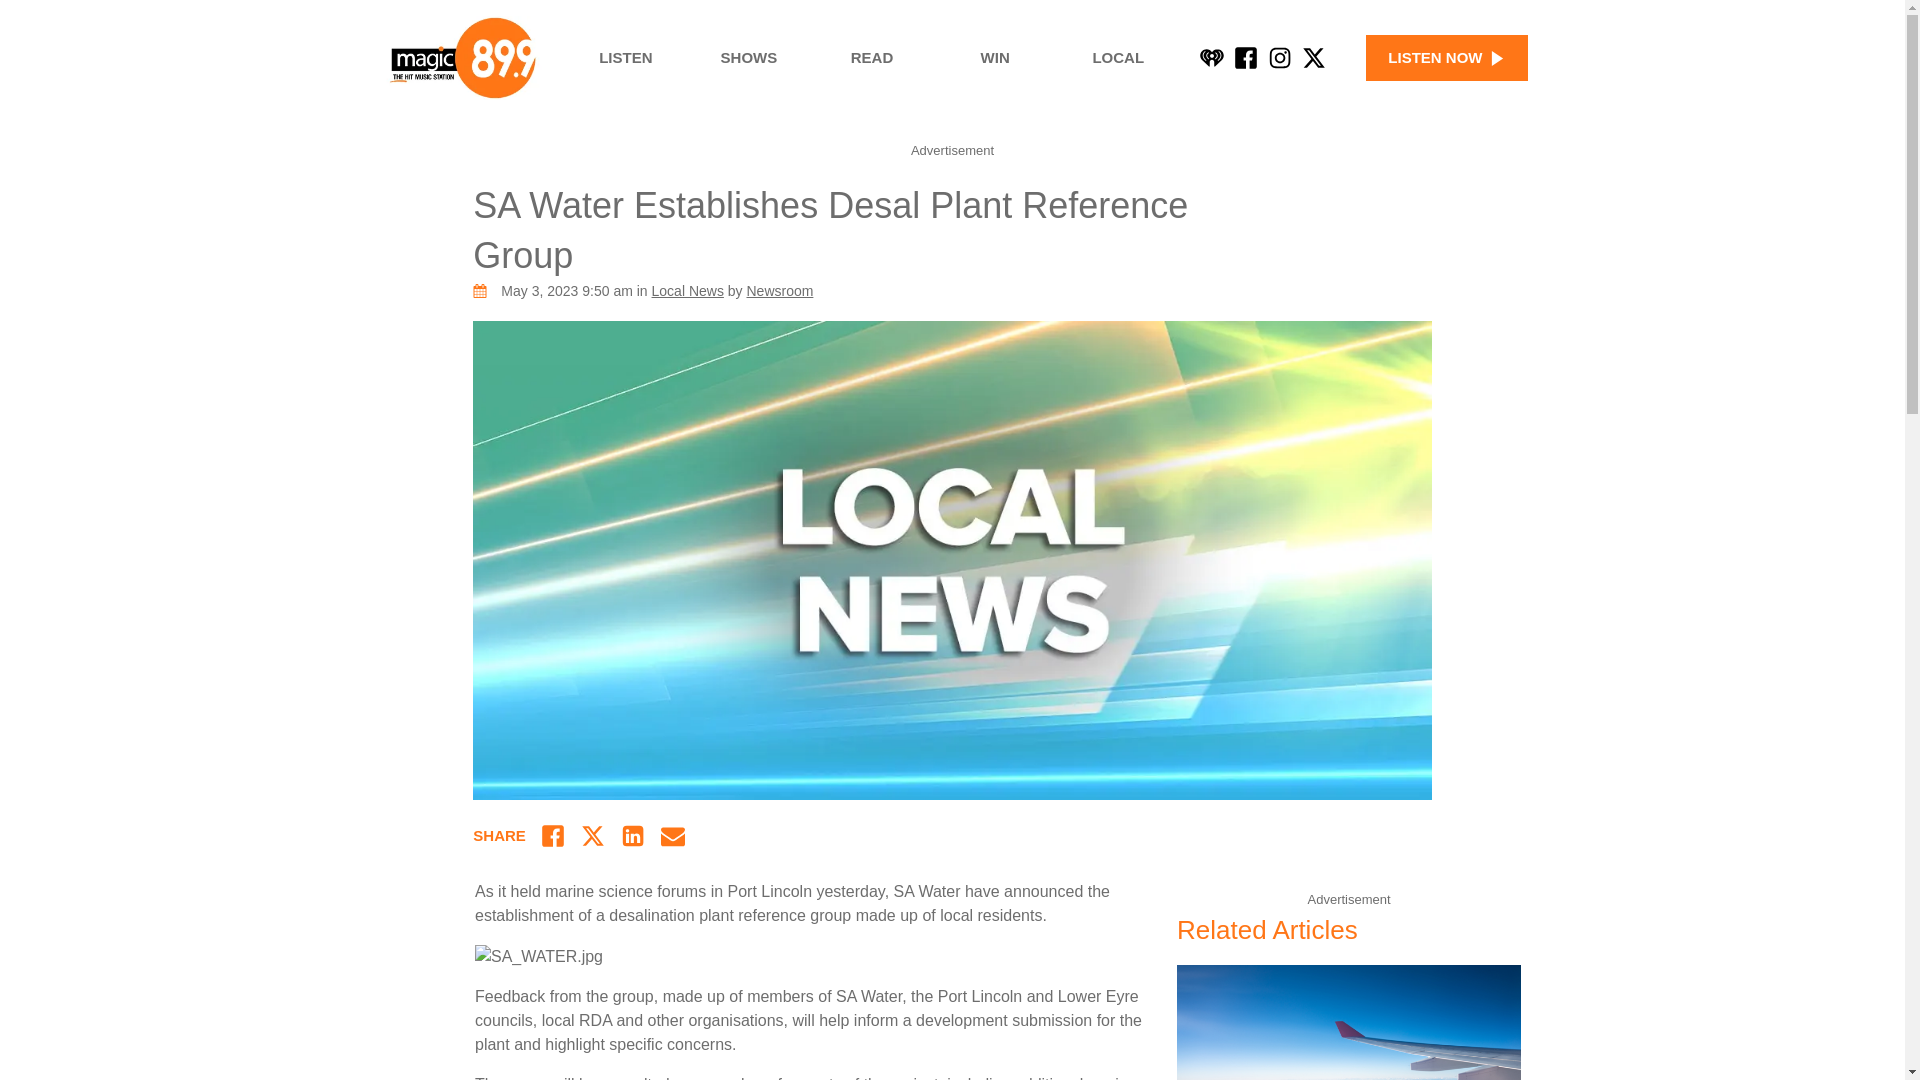  What do you see at coordinates (1118, 58) in the screenshot?
I see `LOCAL` at bounding box center [1118, 58].